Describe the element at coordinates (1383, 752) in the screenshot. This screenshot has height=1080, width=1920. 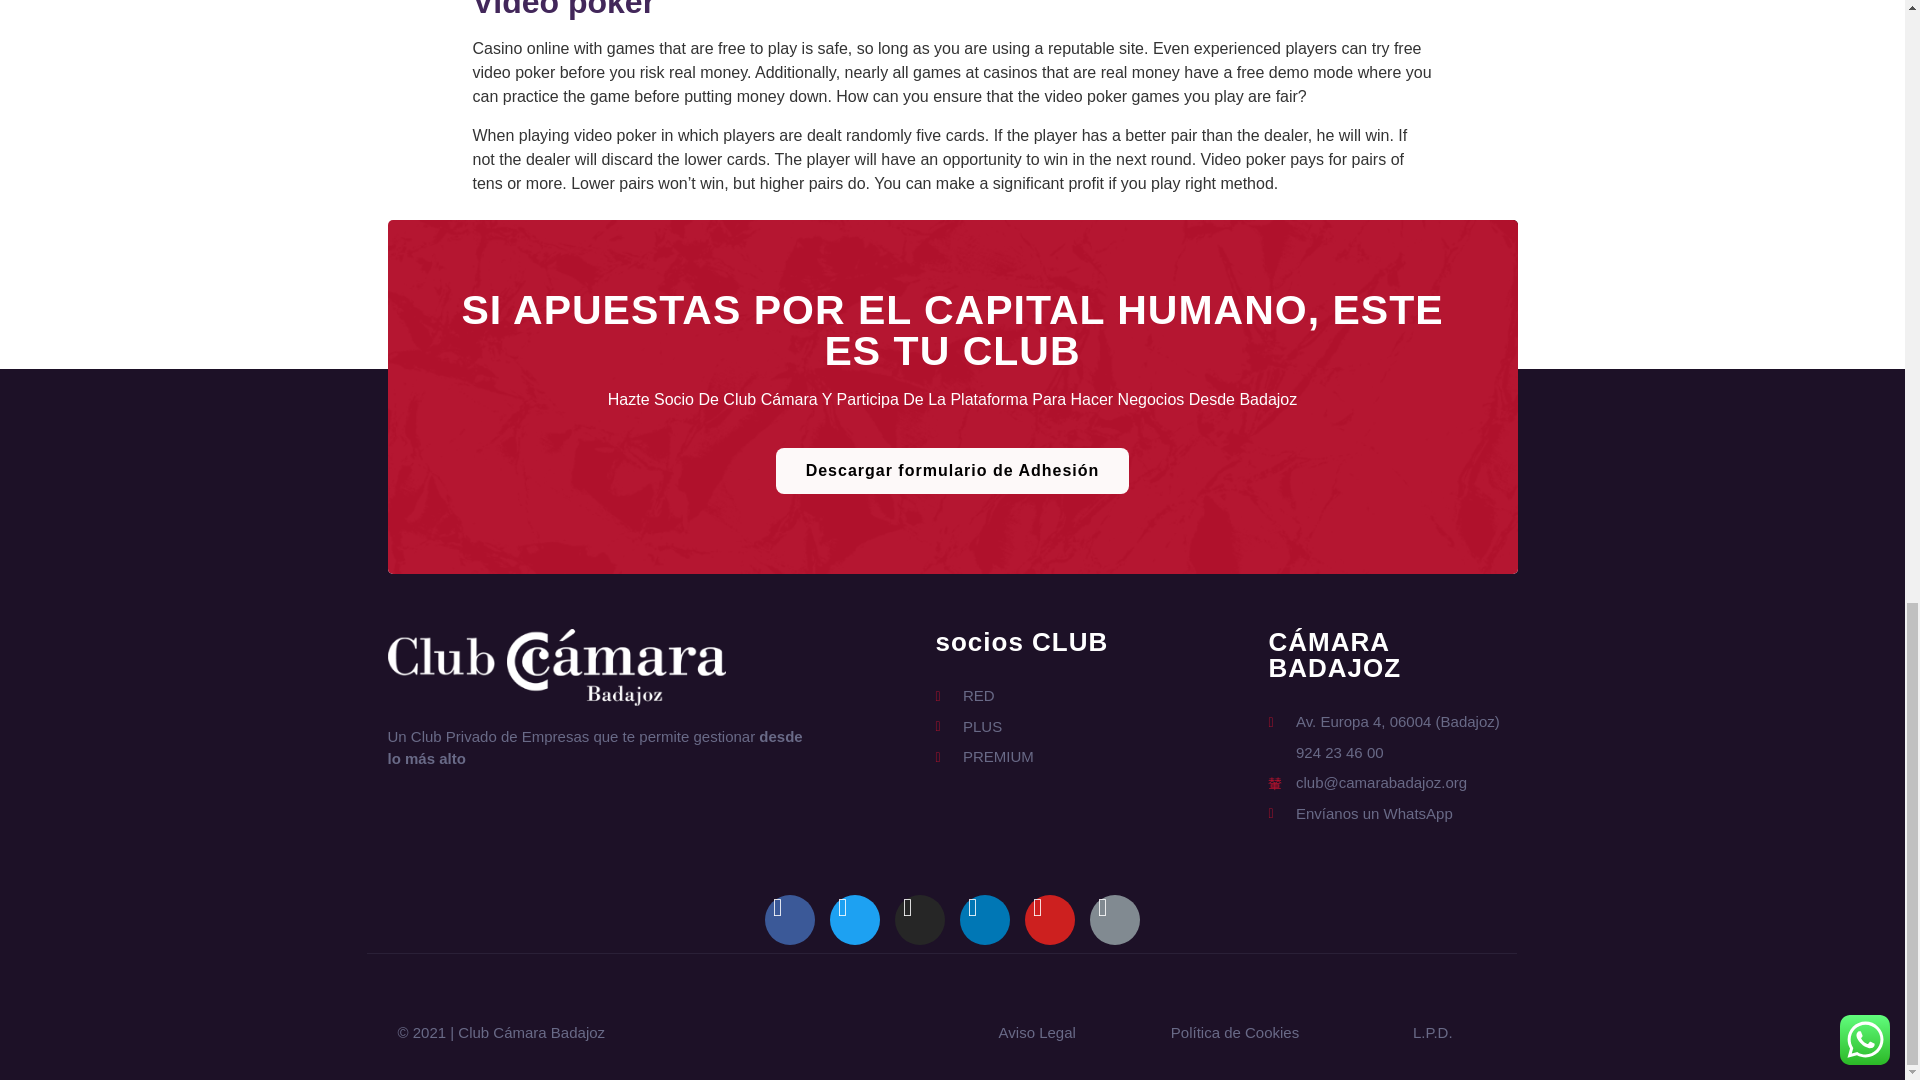
I see `924 23 46 00` at that location.